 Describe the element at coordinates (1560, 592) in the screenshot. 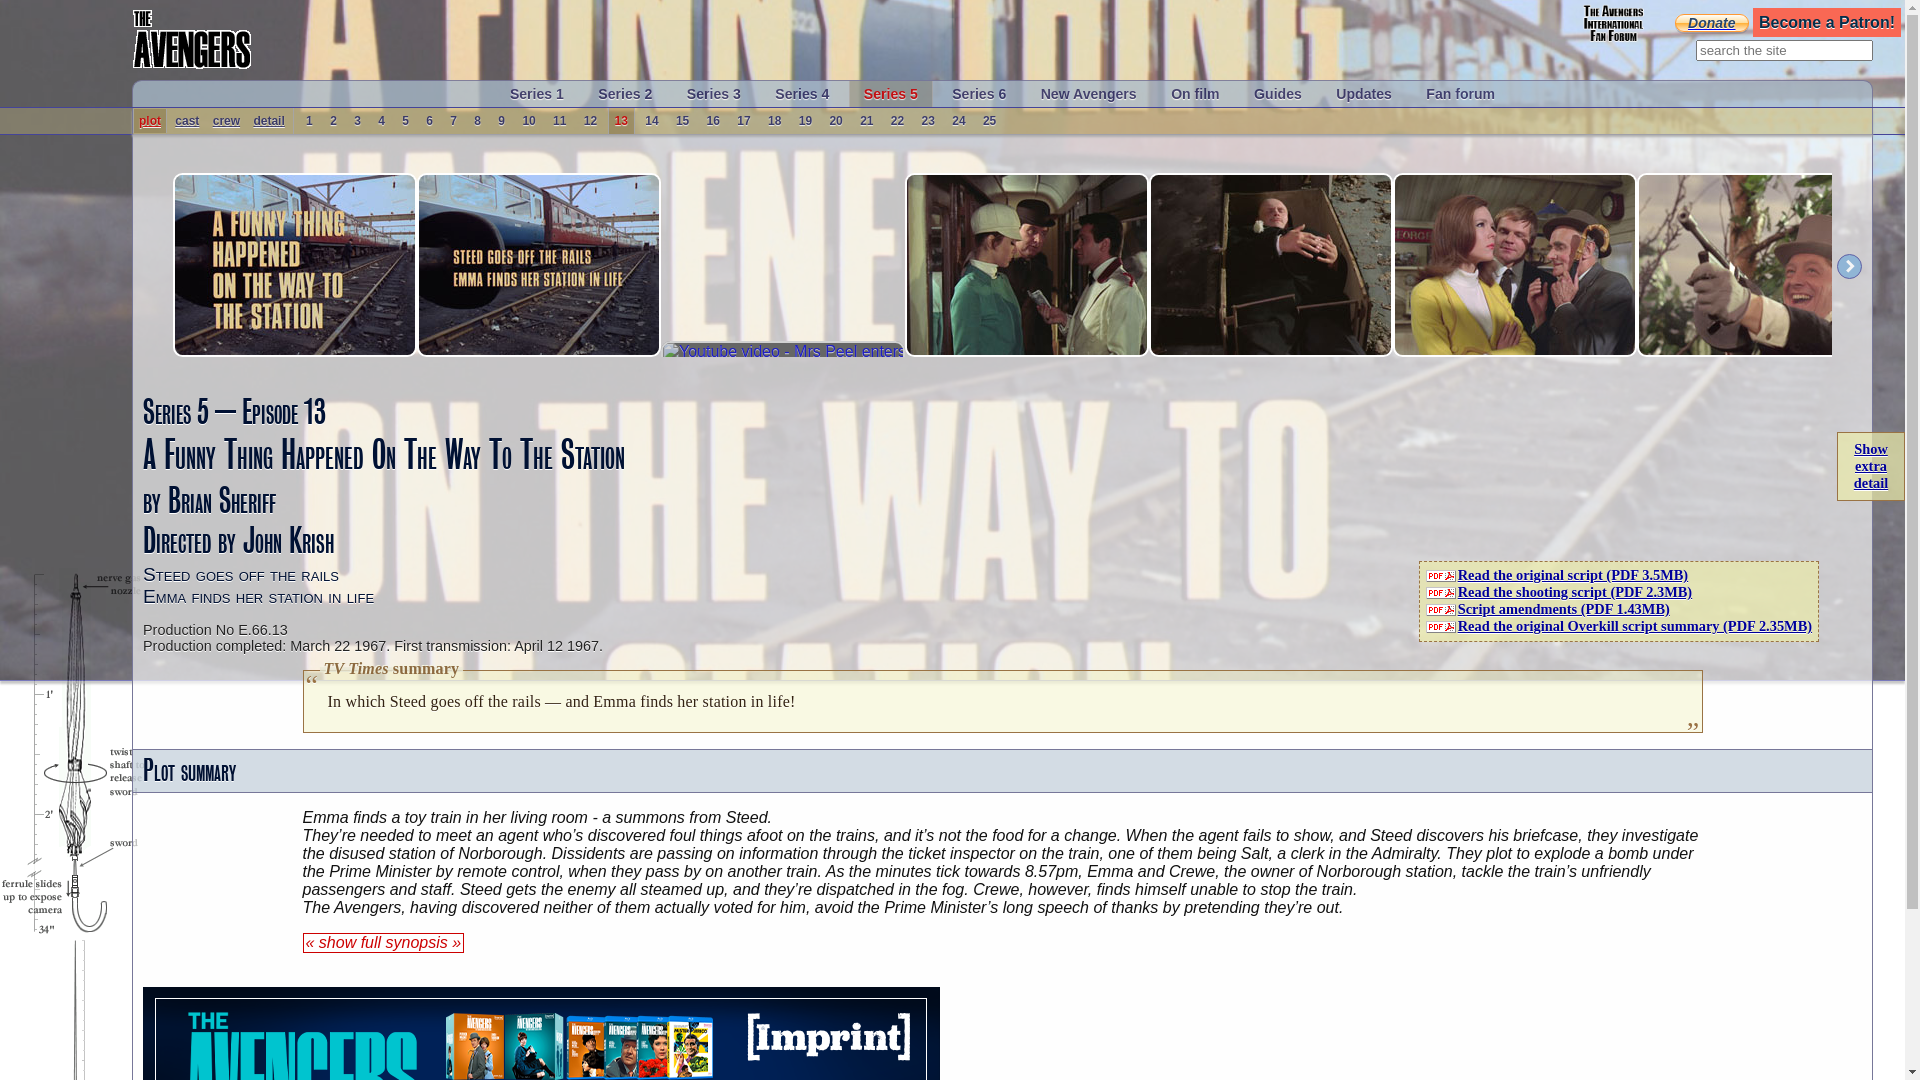

I see `Read the shooting script (PDF 2.3MB)` at that location.